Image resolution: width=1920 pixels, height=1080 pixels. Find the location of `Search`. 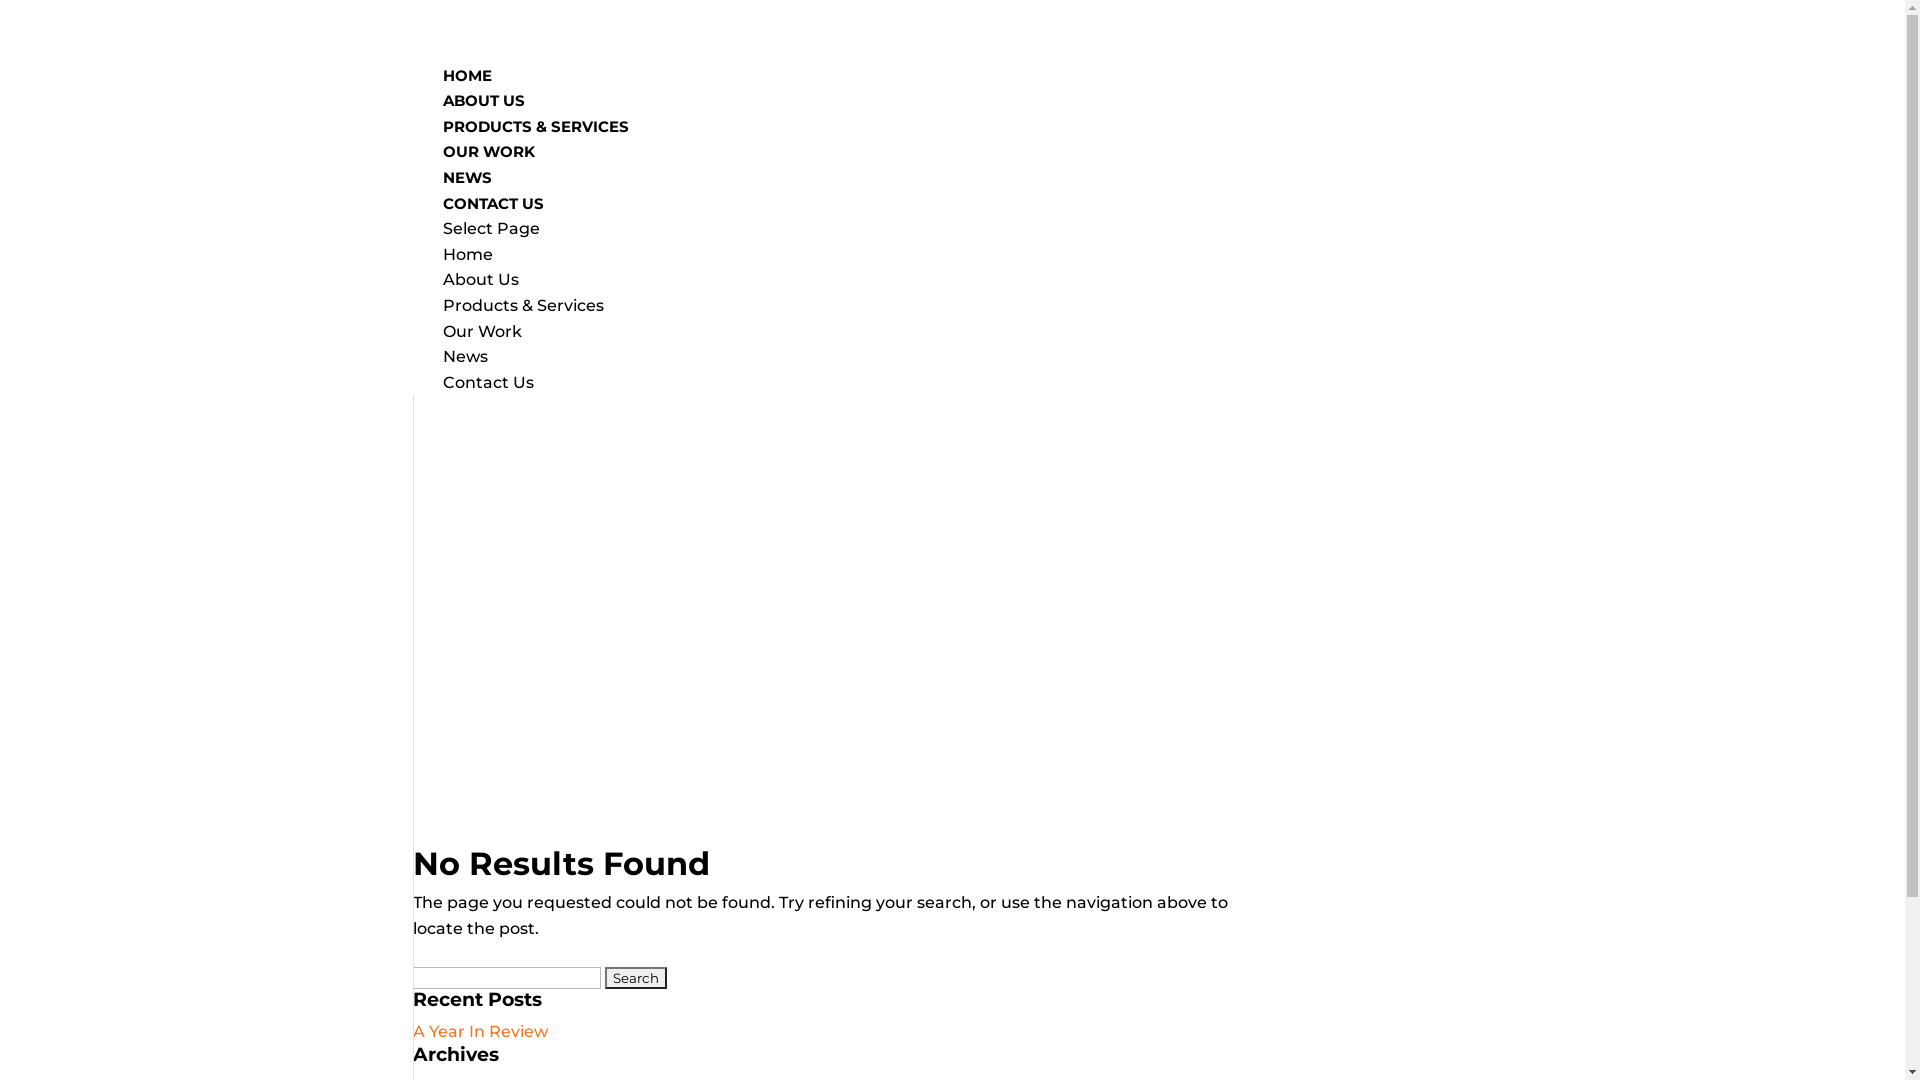

Search is located at coordinates (635, 977).